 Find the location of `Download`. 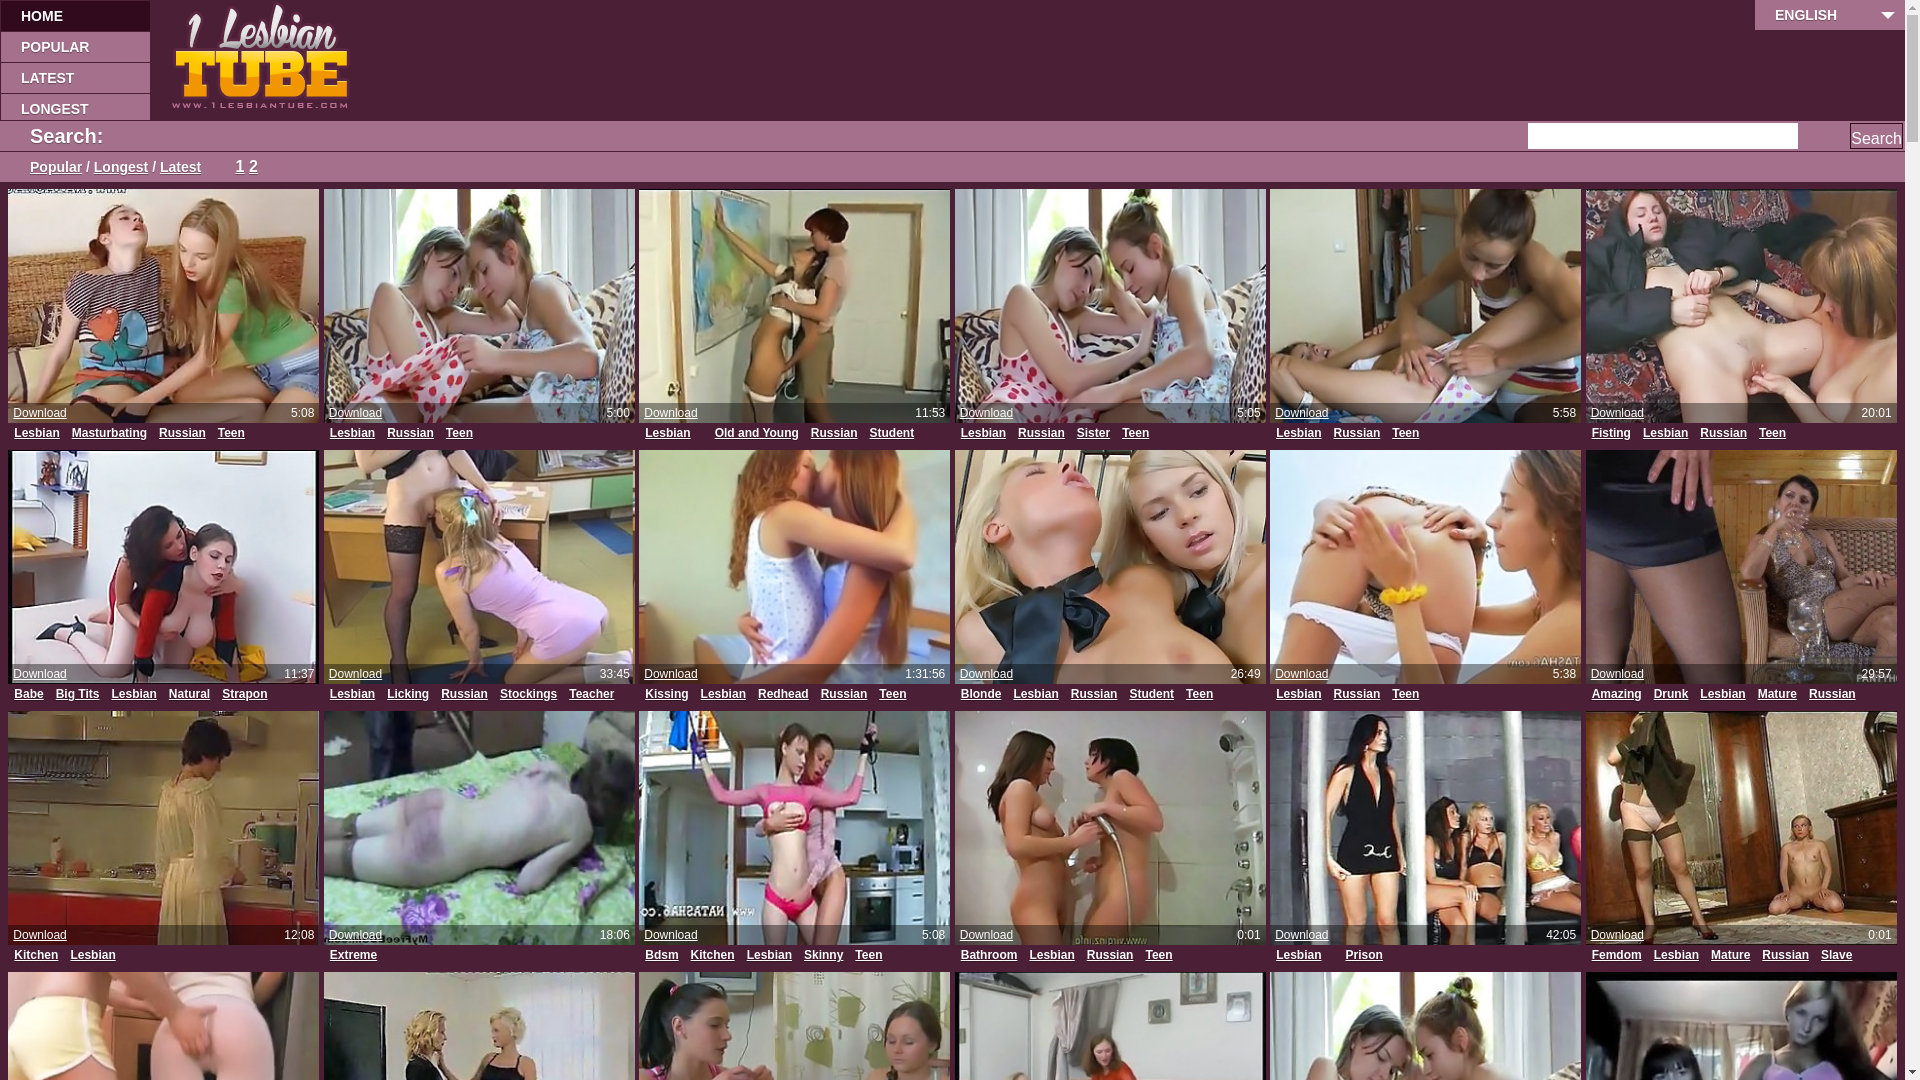

Download is located at coordinates (670, 413).